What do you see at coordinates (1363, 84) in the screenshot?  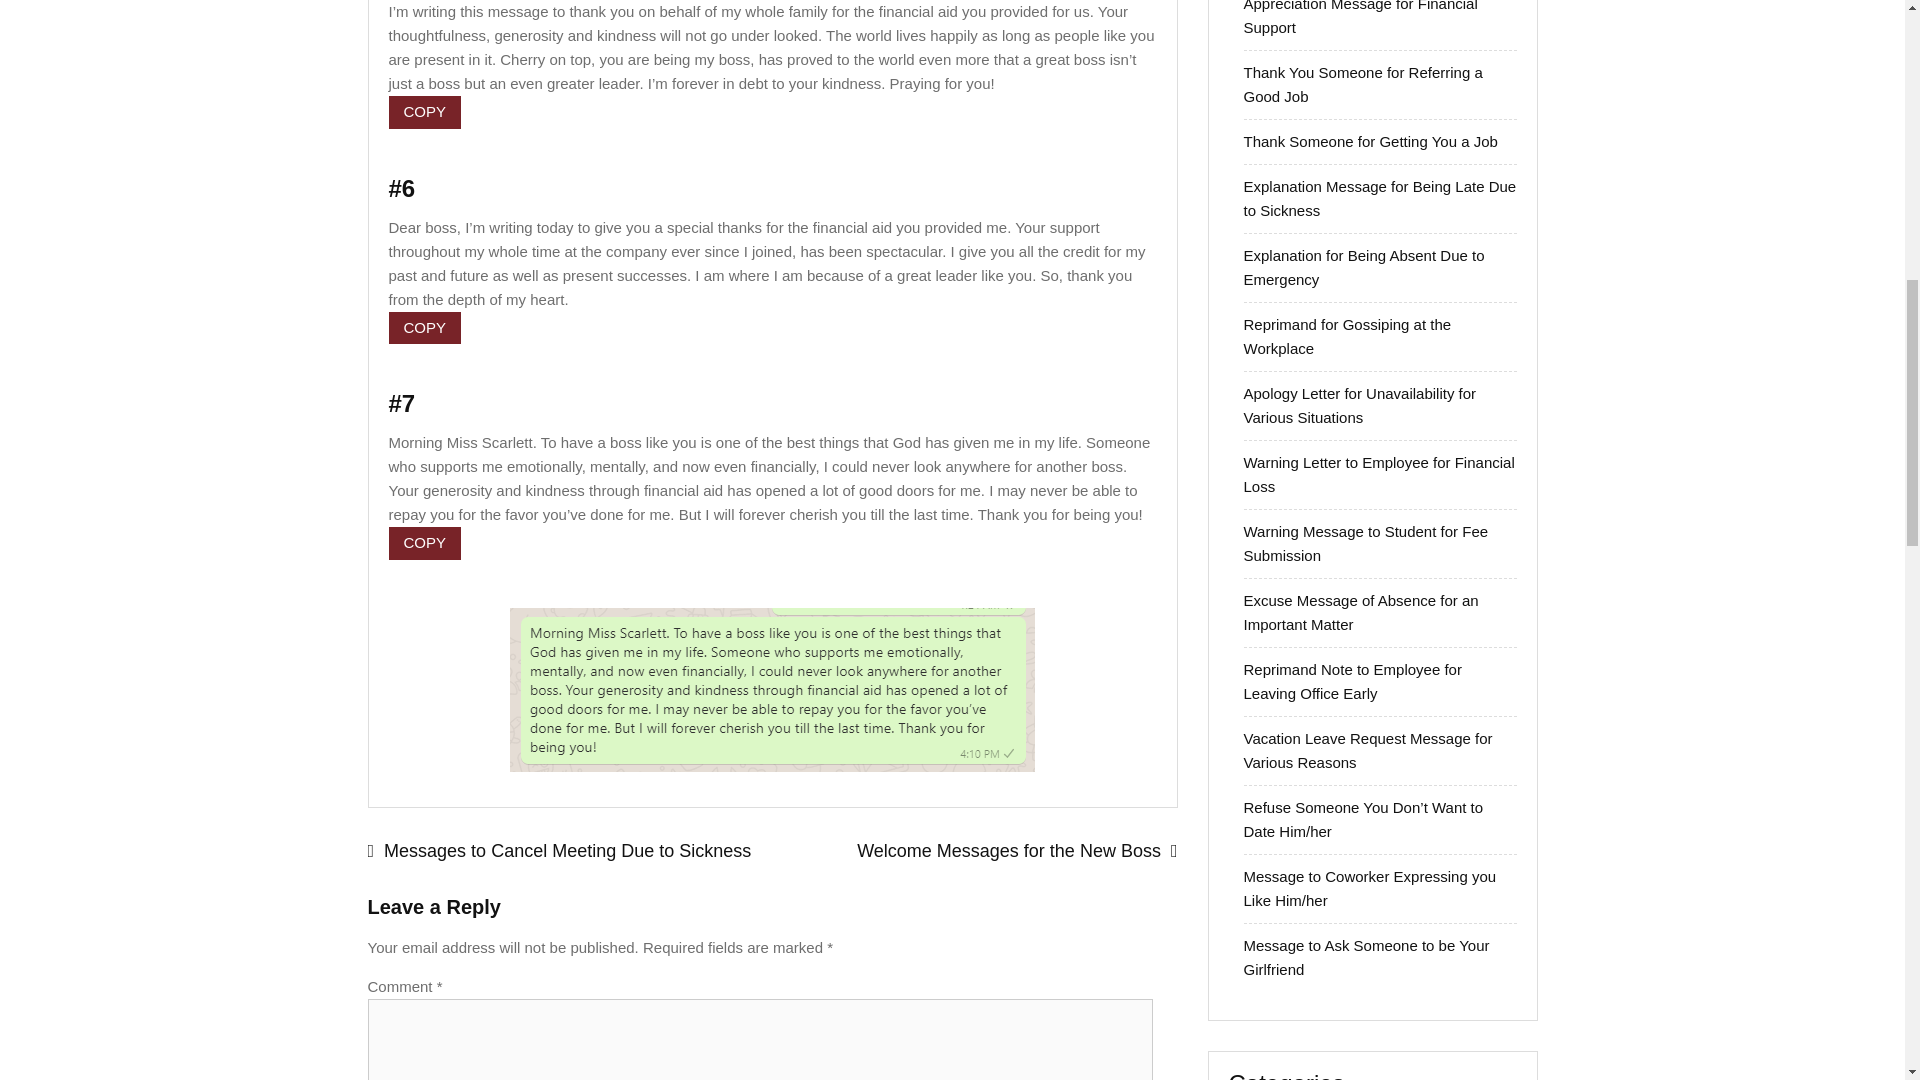 I see `Thank You Someone for Referring a Good Job` at bounding box center [1363, 84].